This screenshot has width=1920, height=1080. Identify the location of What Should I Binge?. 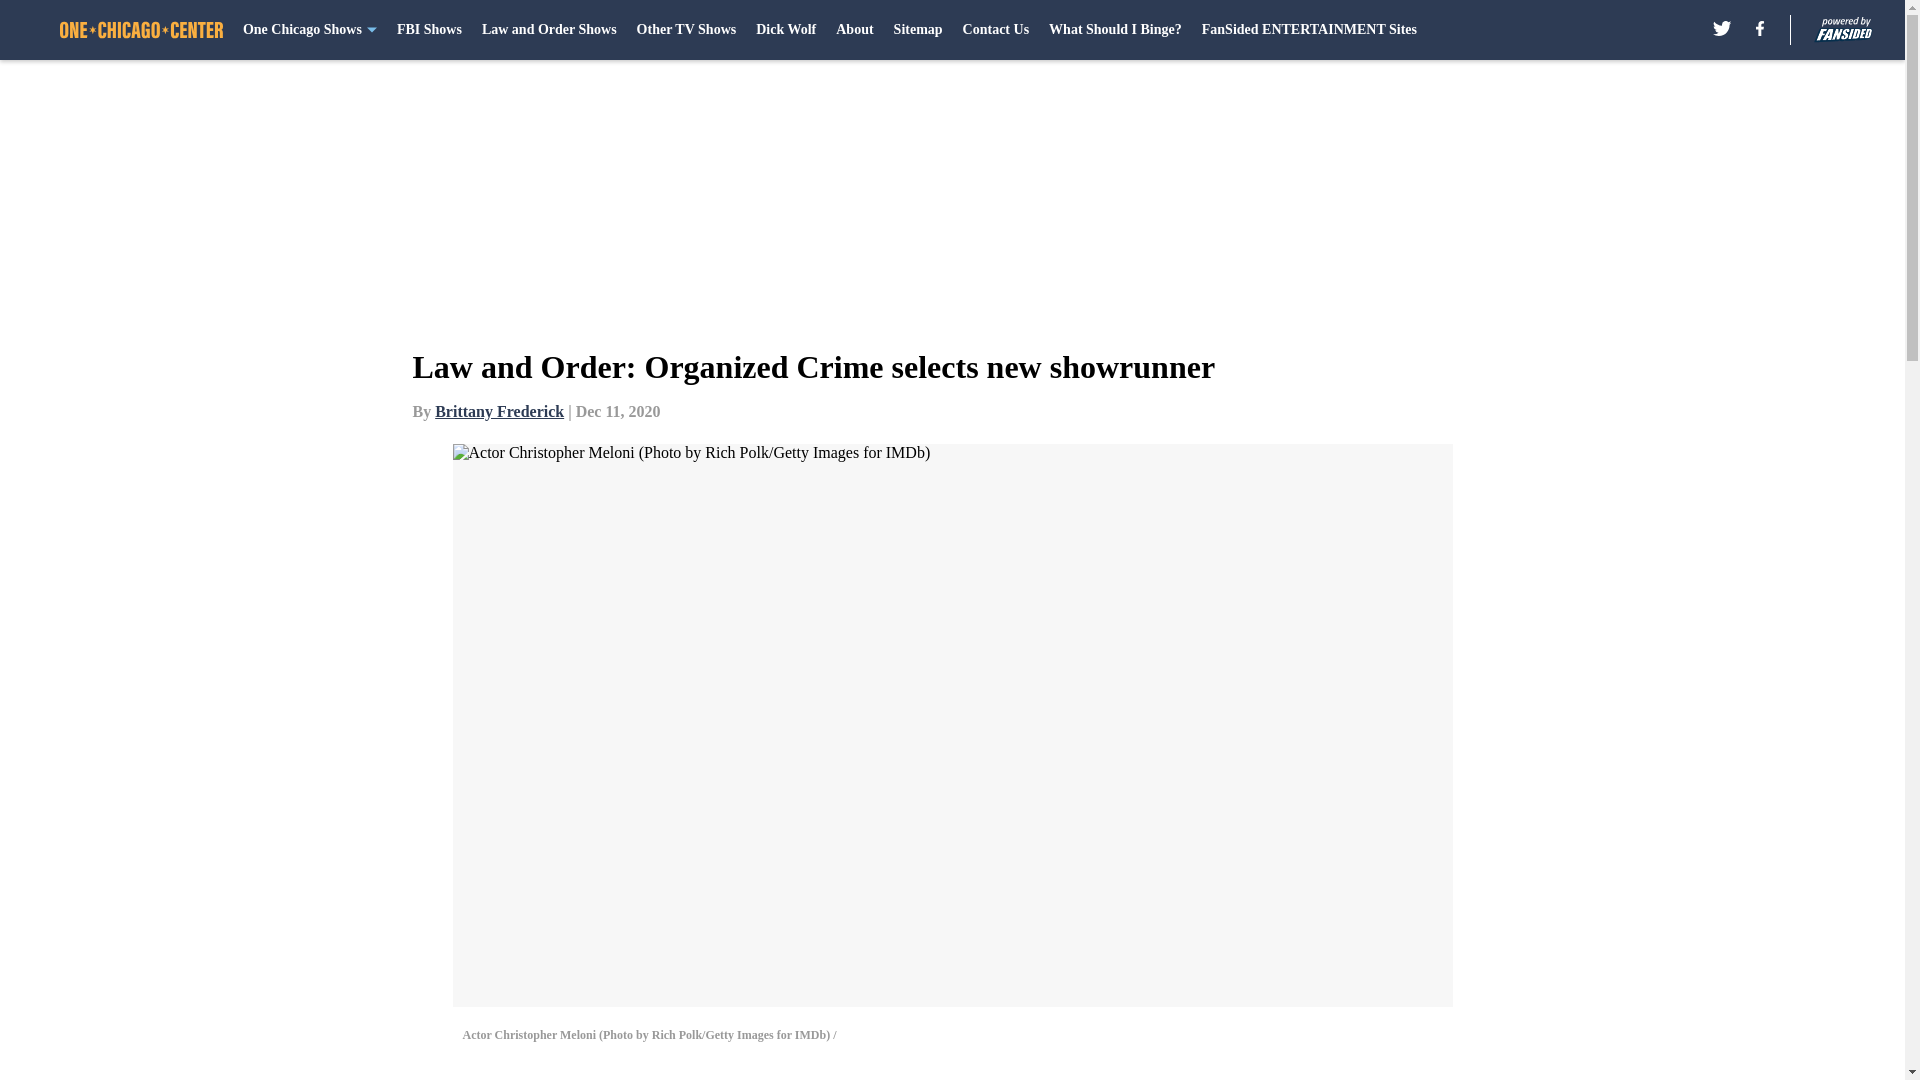
(1115, 30).